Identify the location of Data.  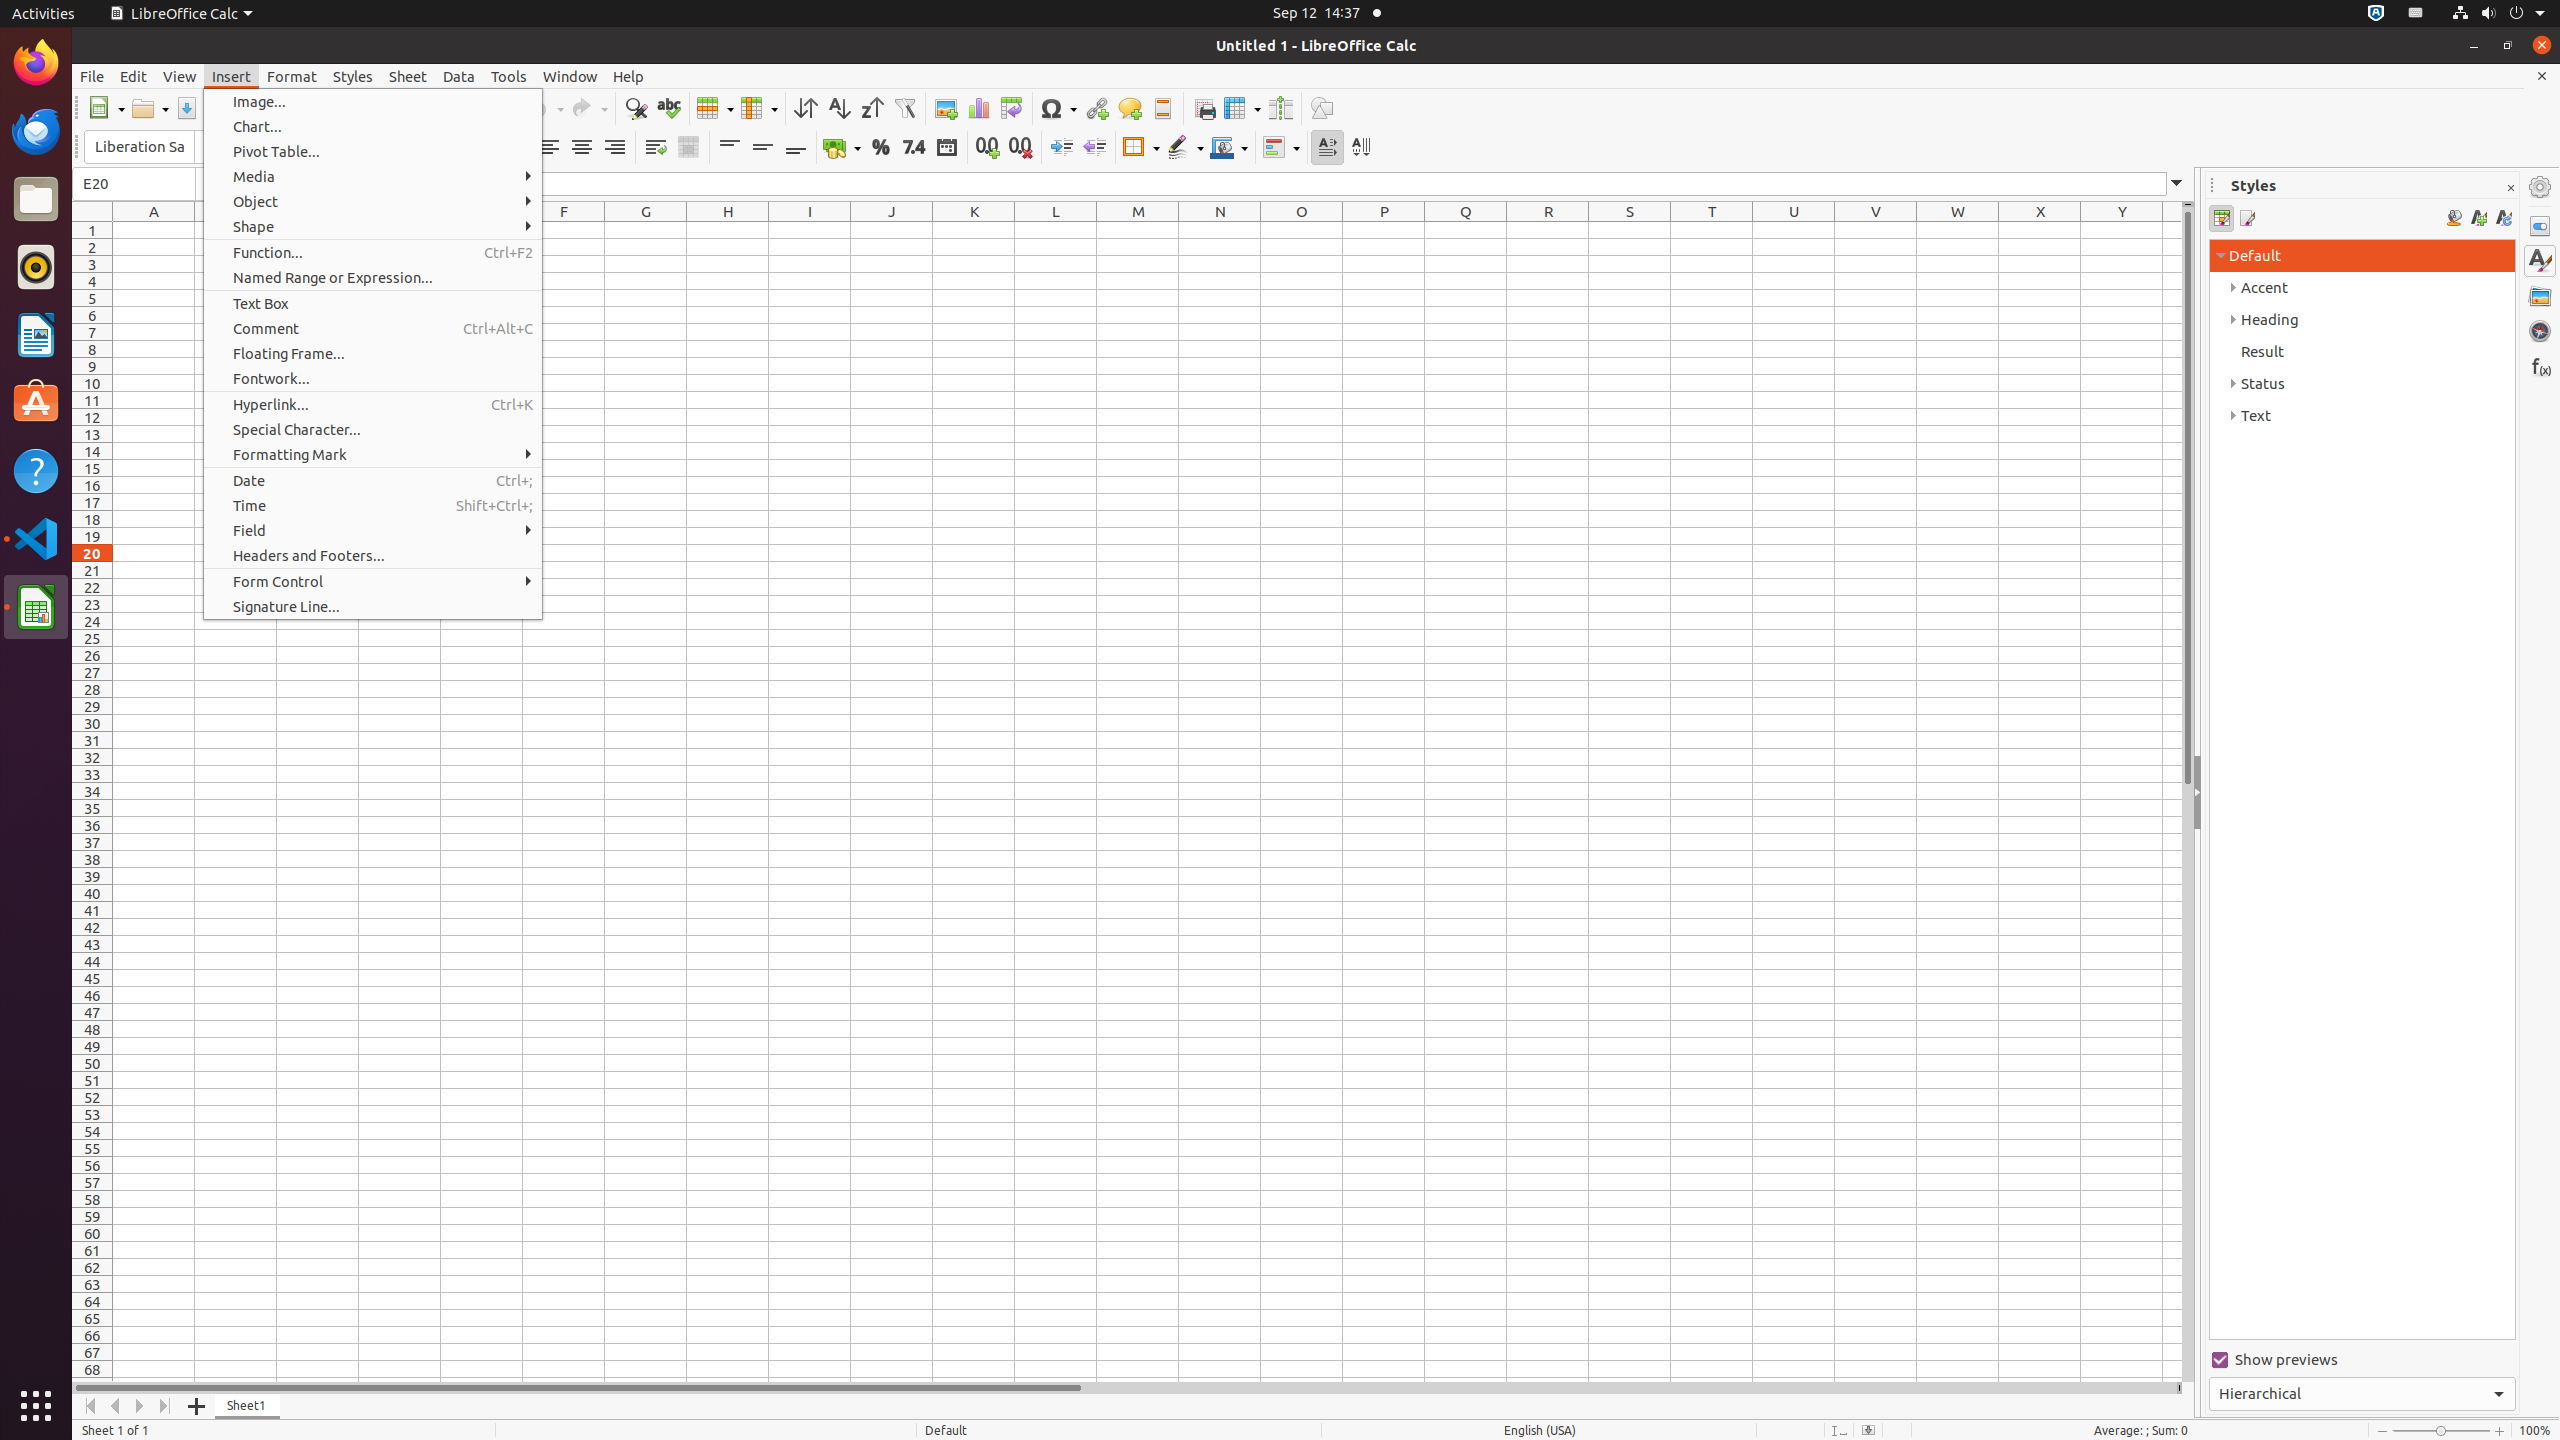
(459, 76).